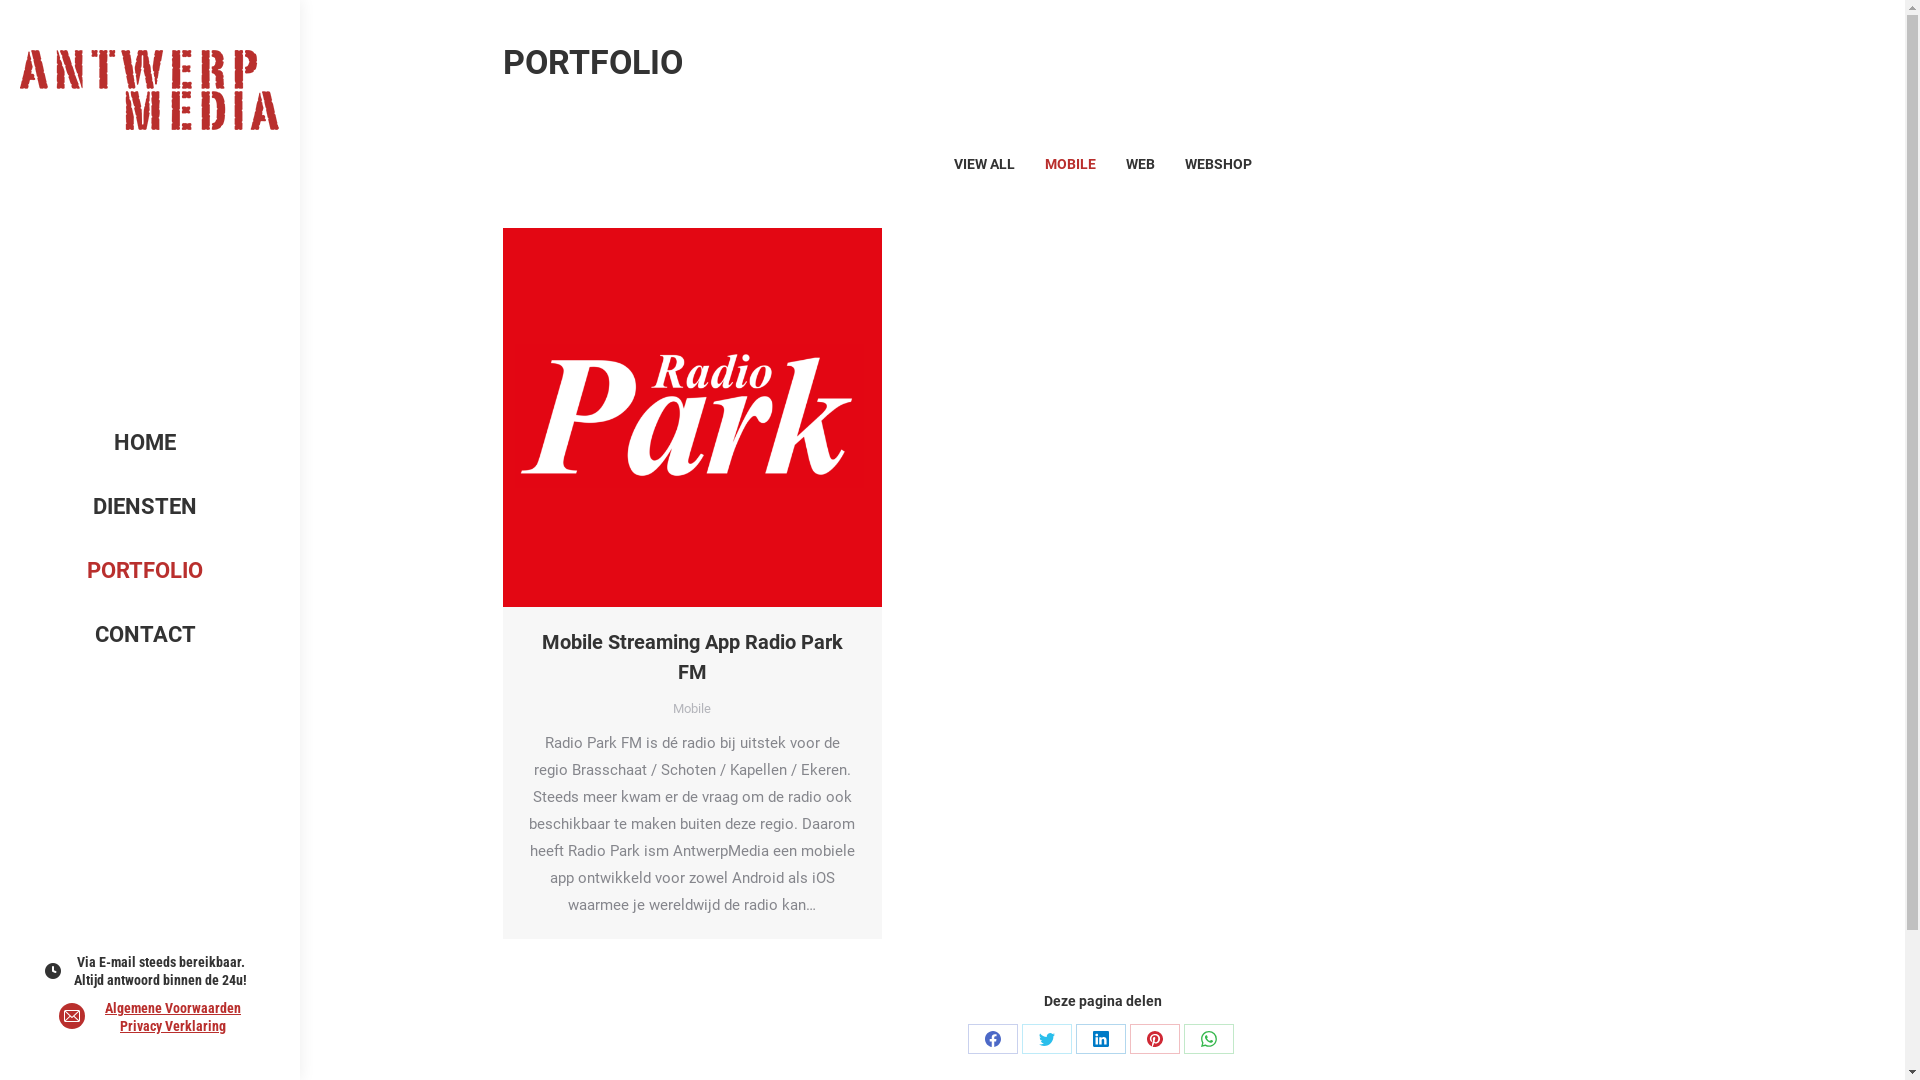 This screenshot has width=1920, height=1080. What do you see at coordinates (992, 1039) in the screenshot?
I see `Share on Facebook` at bounding box center [992, 1039].